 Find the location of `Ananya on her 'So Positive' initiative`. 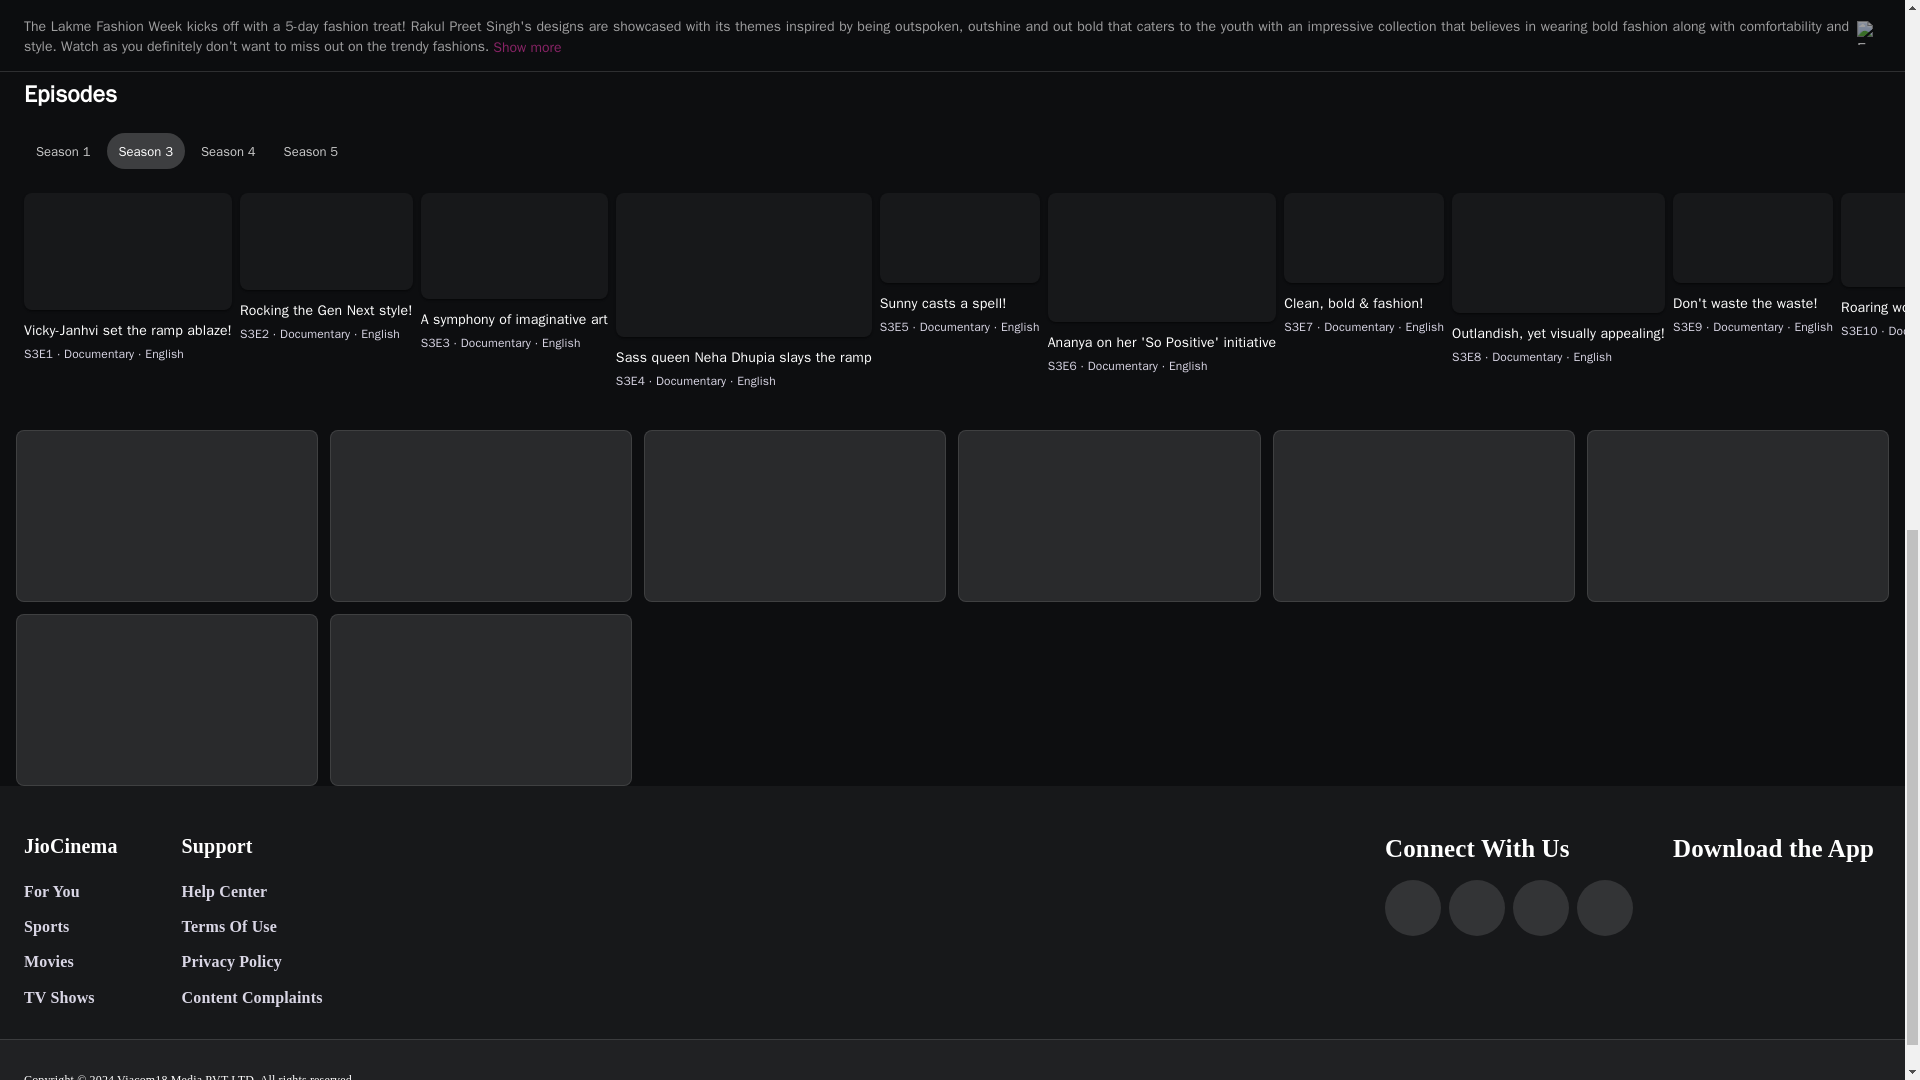

Ananya on her 'So Positive' initiative is located at coordinates (1162, 342).